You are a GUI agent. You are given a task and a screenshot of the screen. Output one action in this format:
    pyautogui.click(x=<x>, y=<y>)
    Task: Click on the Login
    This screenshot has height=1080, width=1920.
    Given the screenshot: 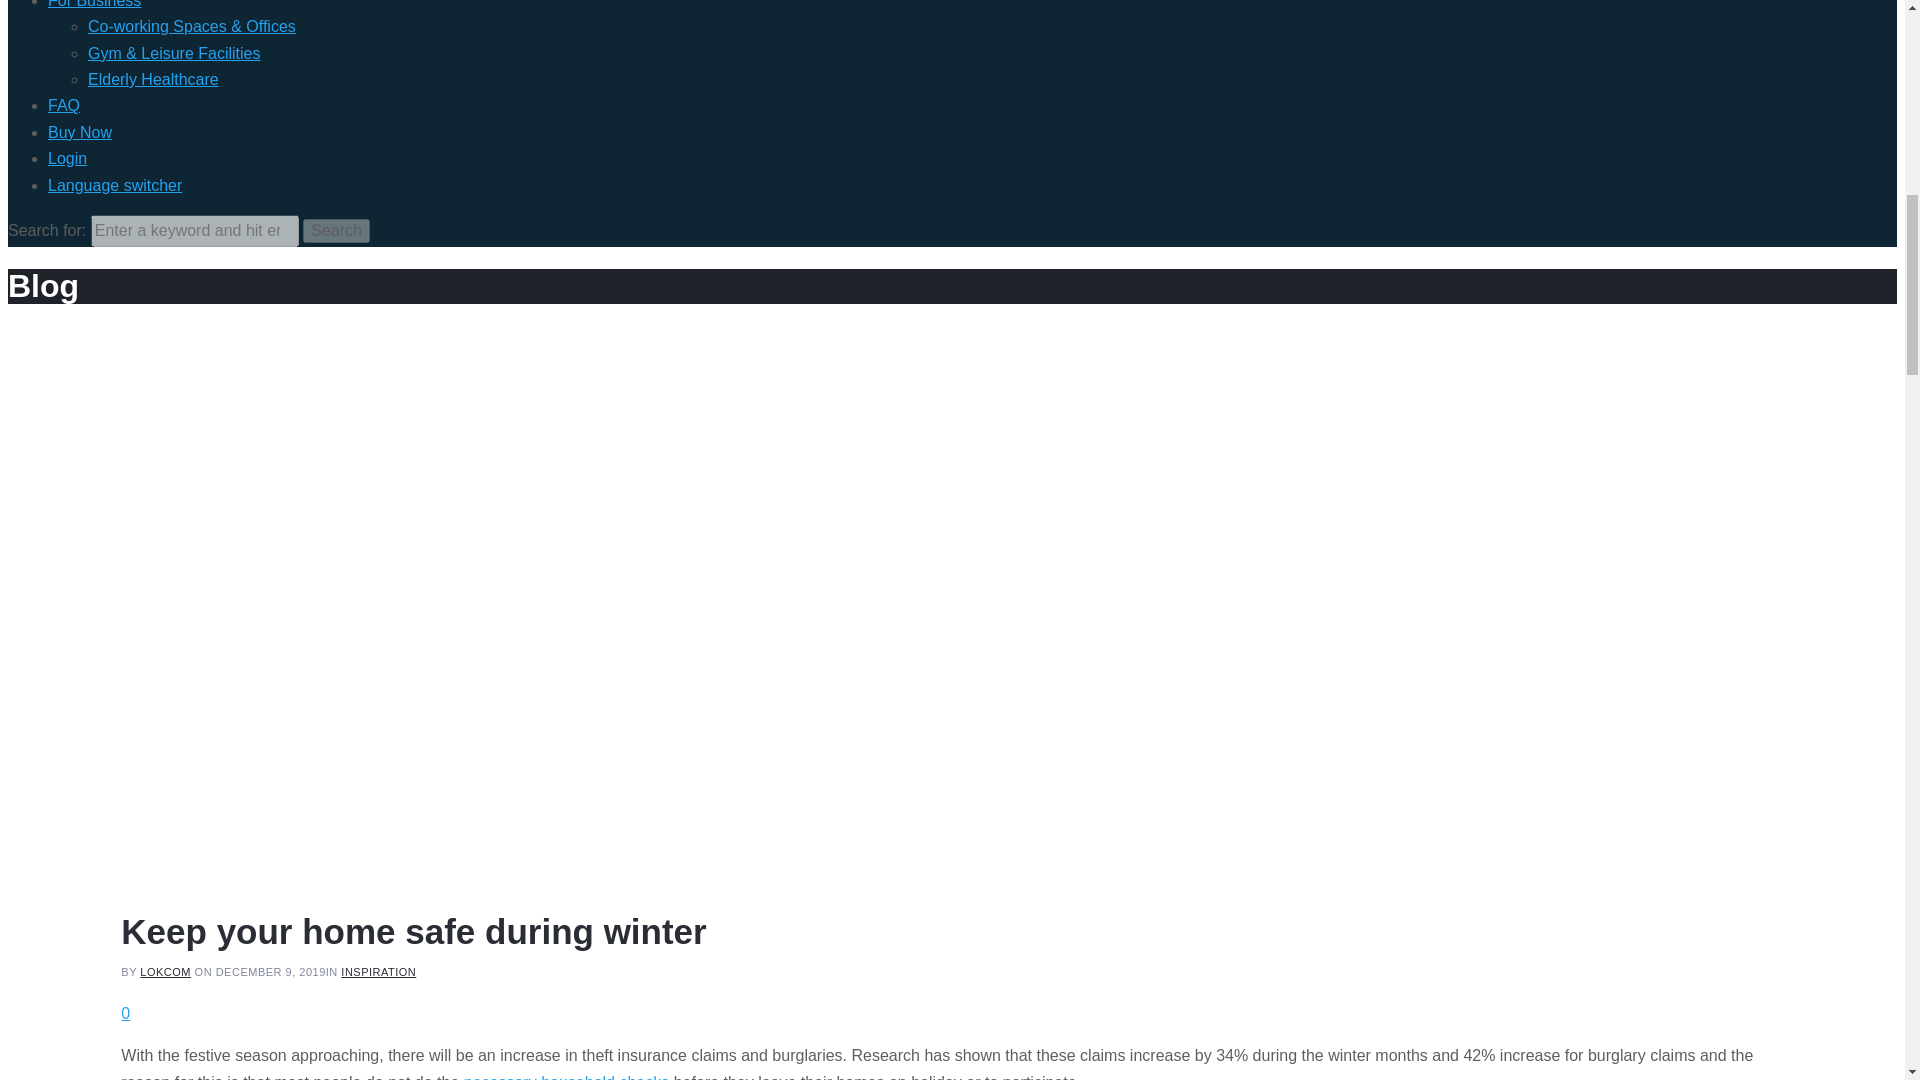 What is the action you would take?
    pyautogui.click(x=67, y=158)
    